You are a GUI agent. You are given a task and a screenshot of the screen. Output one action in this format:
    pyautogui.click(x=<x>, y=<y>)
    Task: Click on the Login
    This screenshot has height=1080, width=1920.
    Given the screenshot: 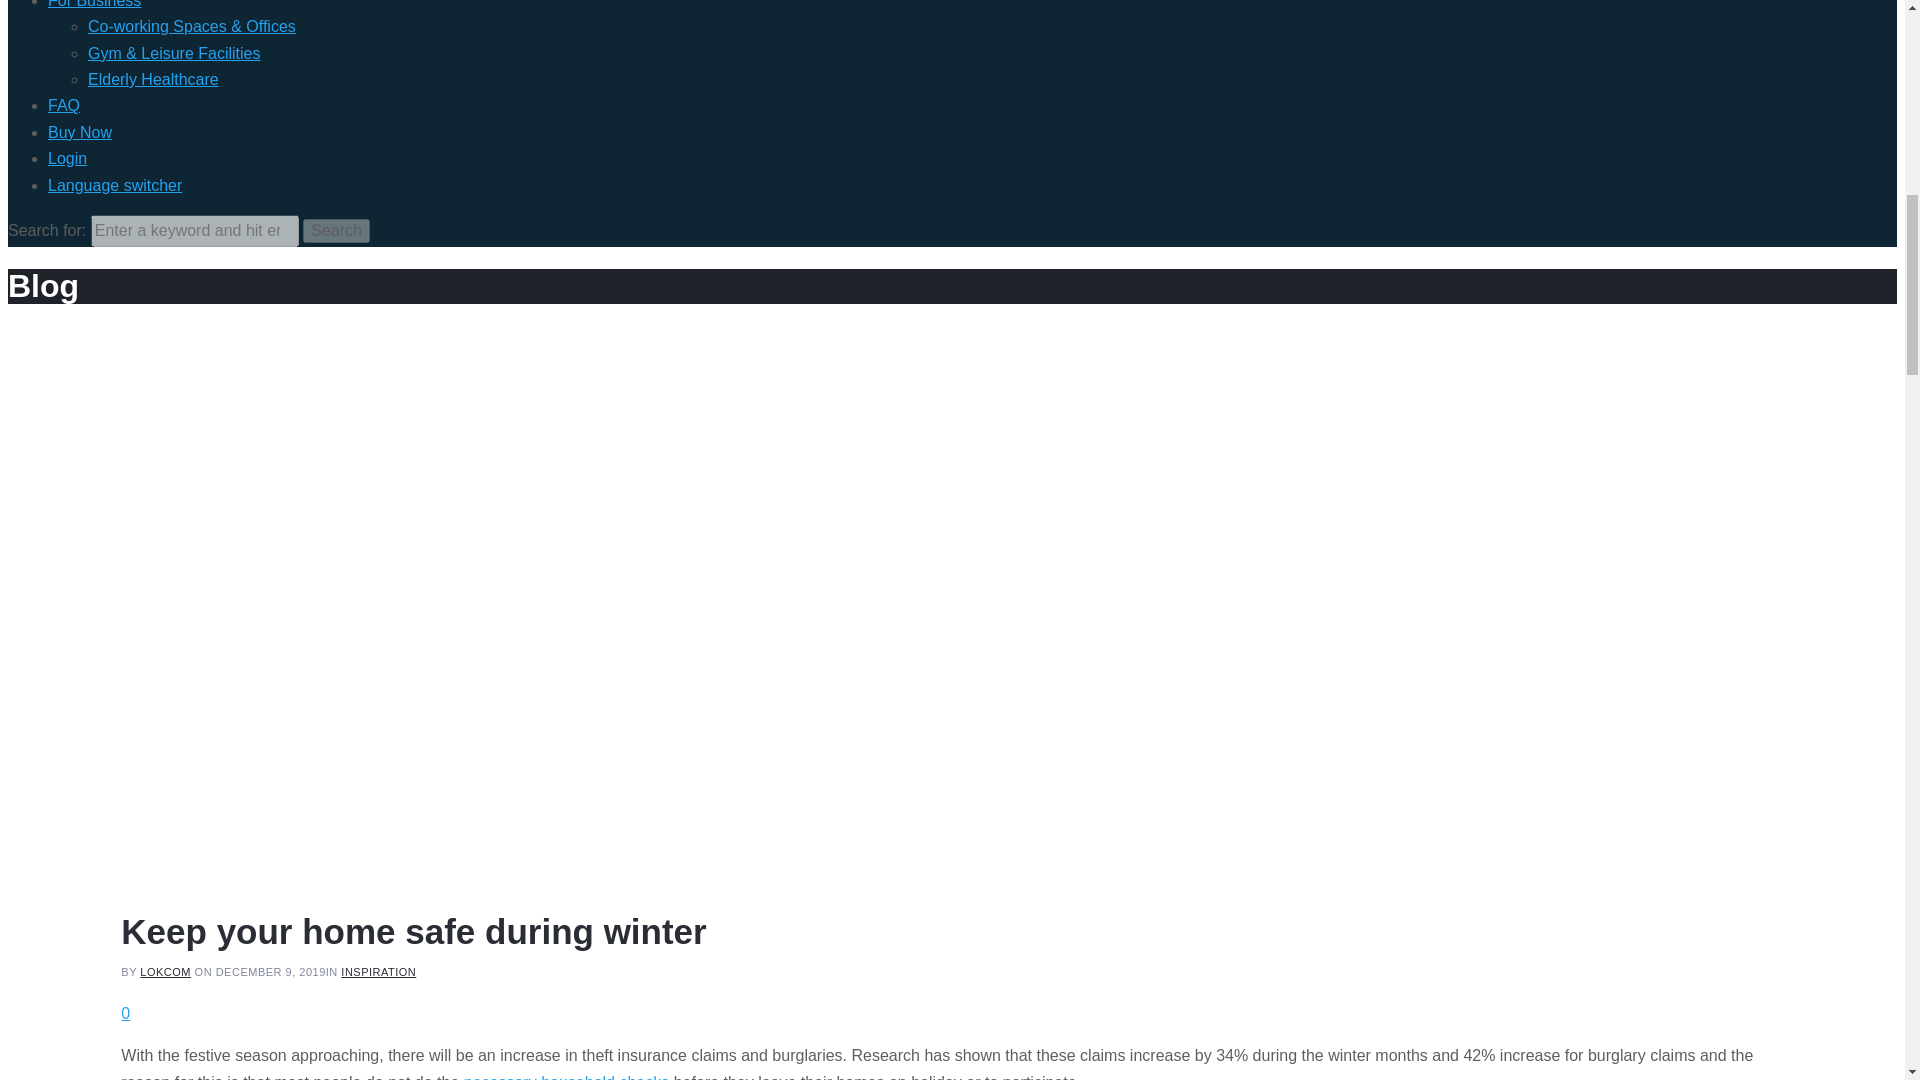 What is the action you would take?
    pyautogui.click(x=67, y=158)
    